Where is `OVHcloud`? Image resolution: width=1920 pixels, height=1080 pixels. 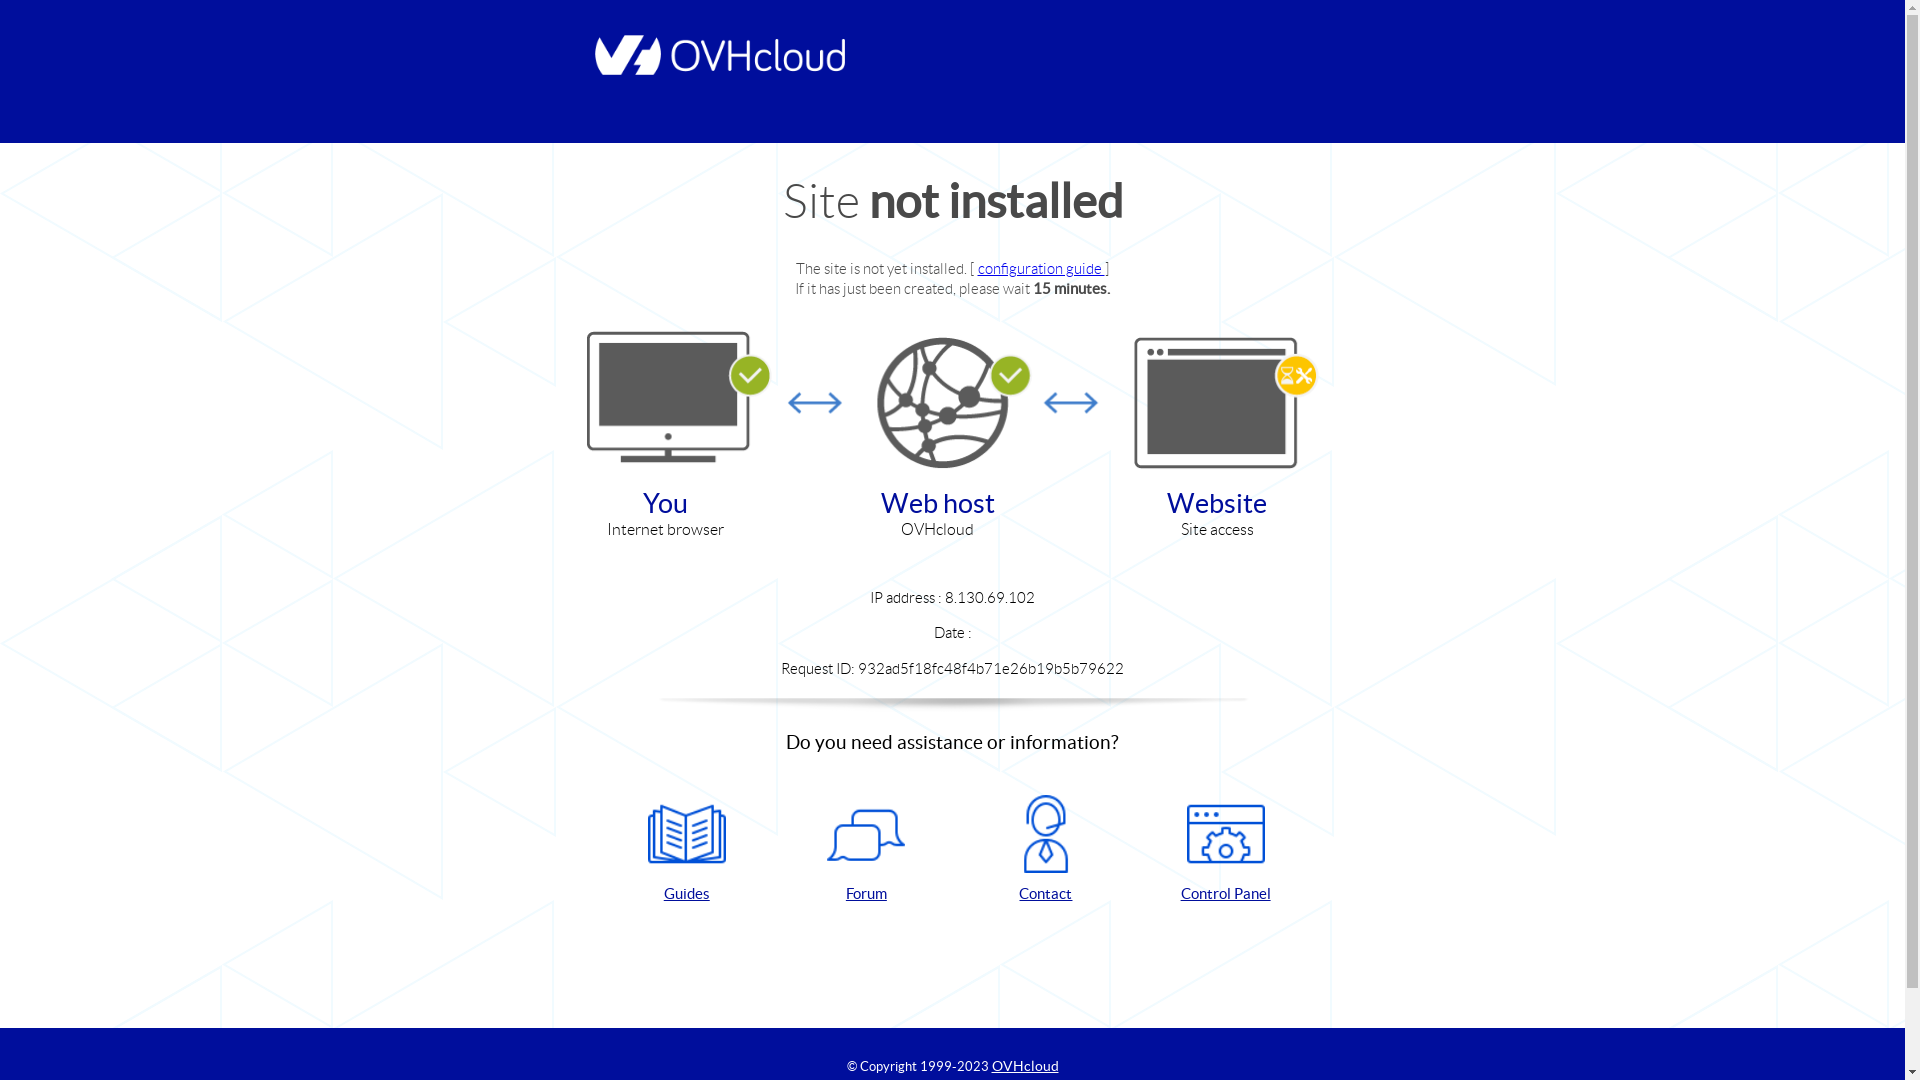
OVHcloud is located at coordinates (1026, 1066).